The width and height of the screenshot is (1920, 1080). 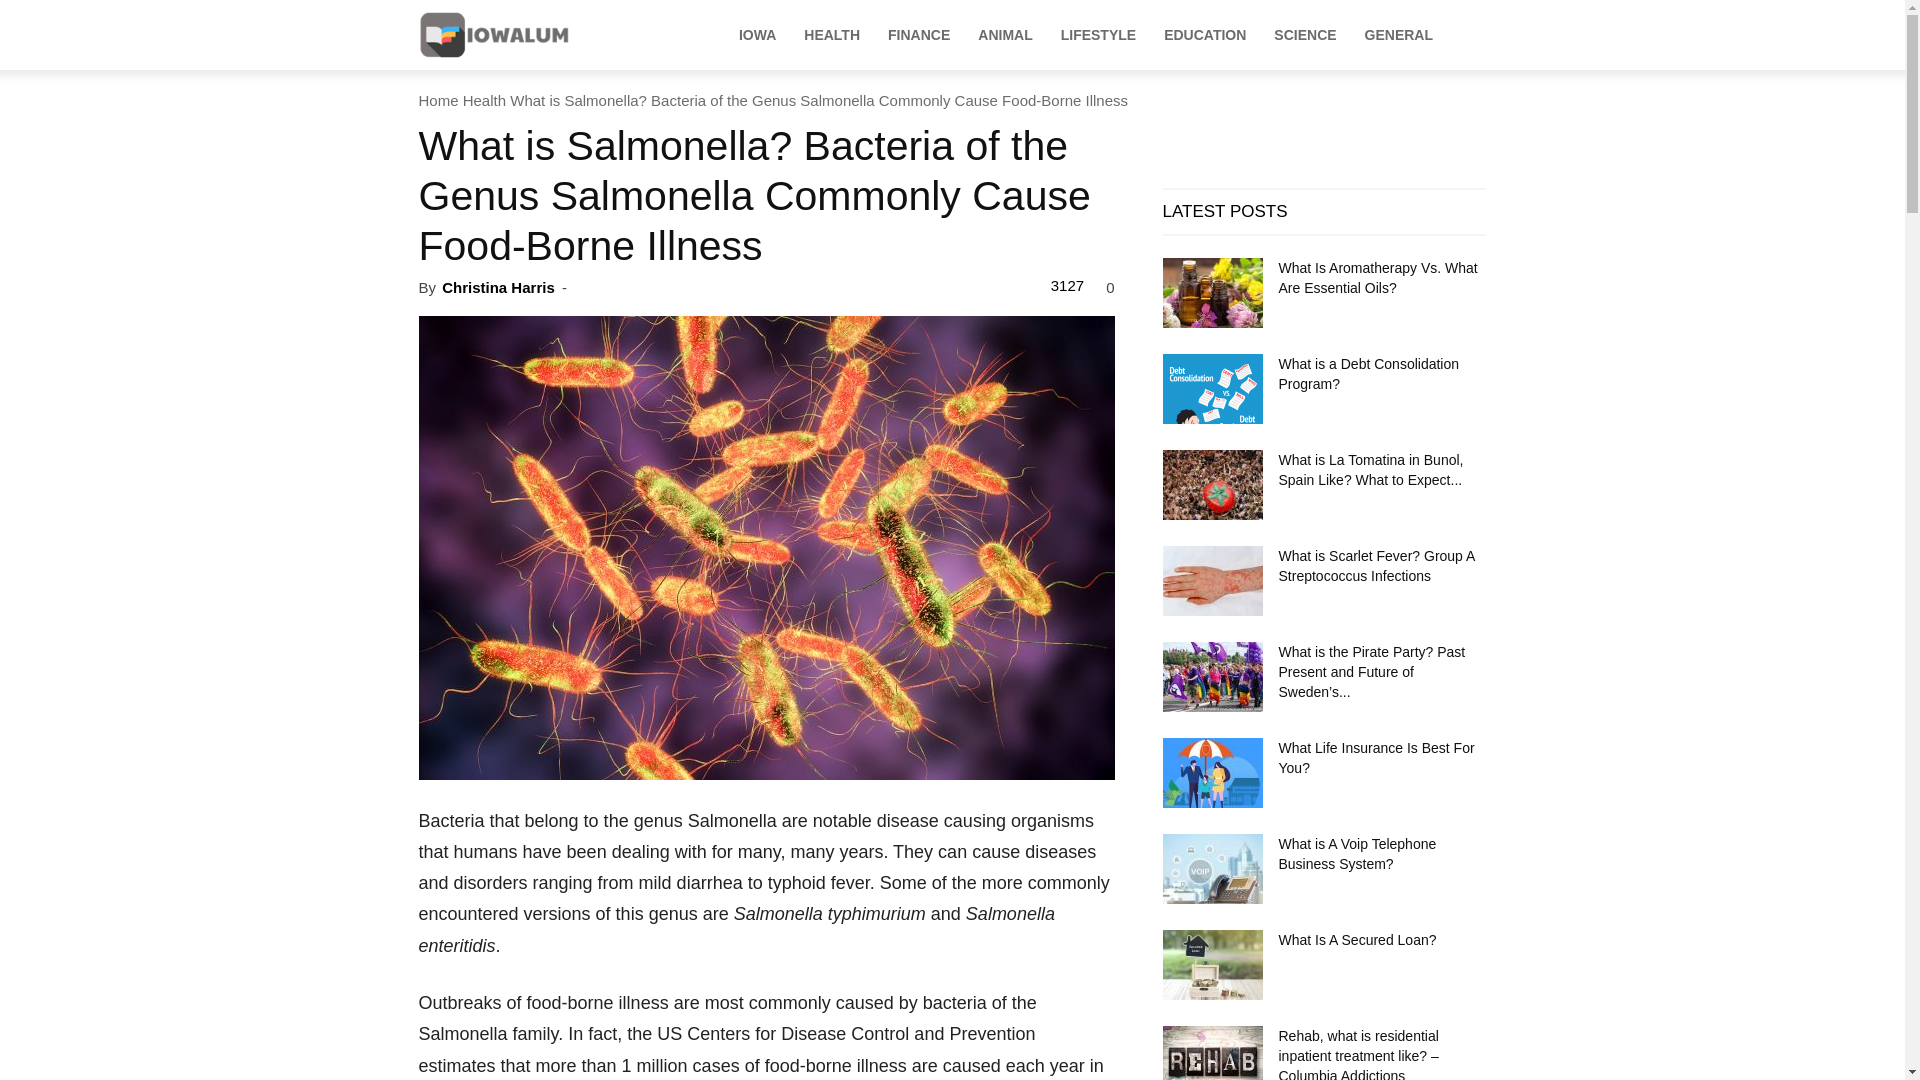 I want to click on SCIENCE, so click(x=1304, y=34).